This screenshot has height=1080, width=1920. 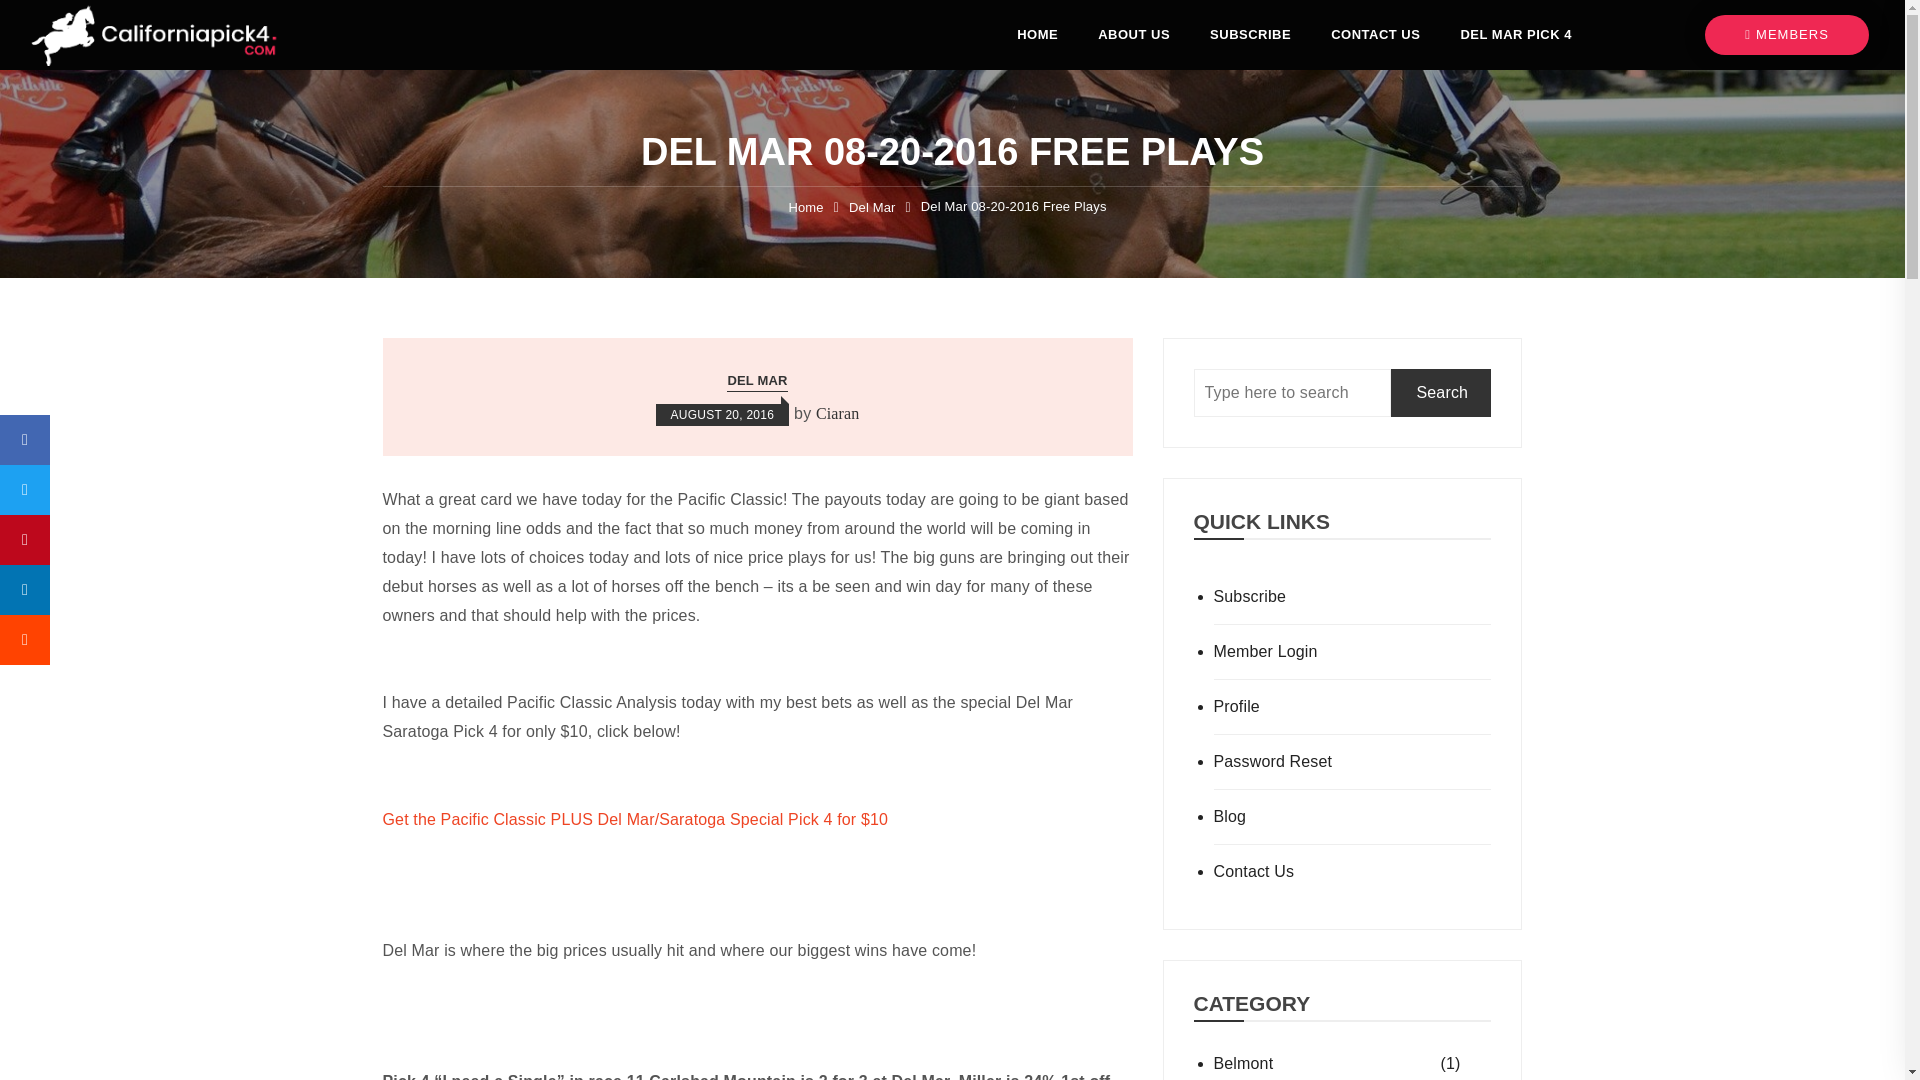 What do you see at coordinates (872, 208) in the screenshot?
I see `Del Mar` at bounding box center [872, 208].